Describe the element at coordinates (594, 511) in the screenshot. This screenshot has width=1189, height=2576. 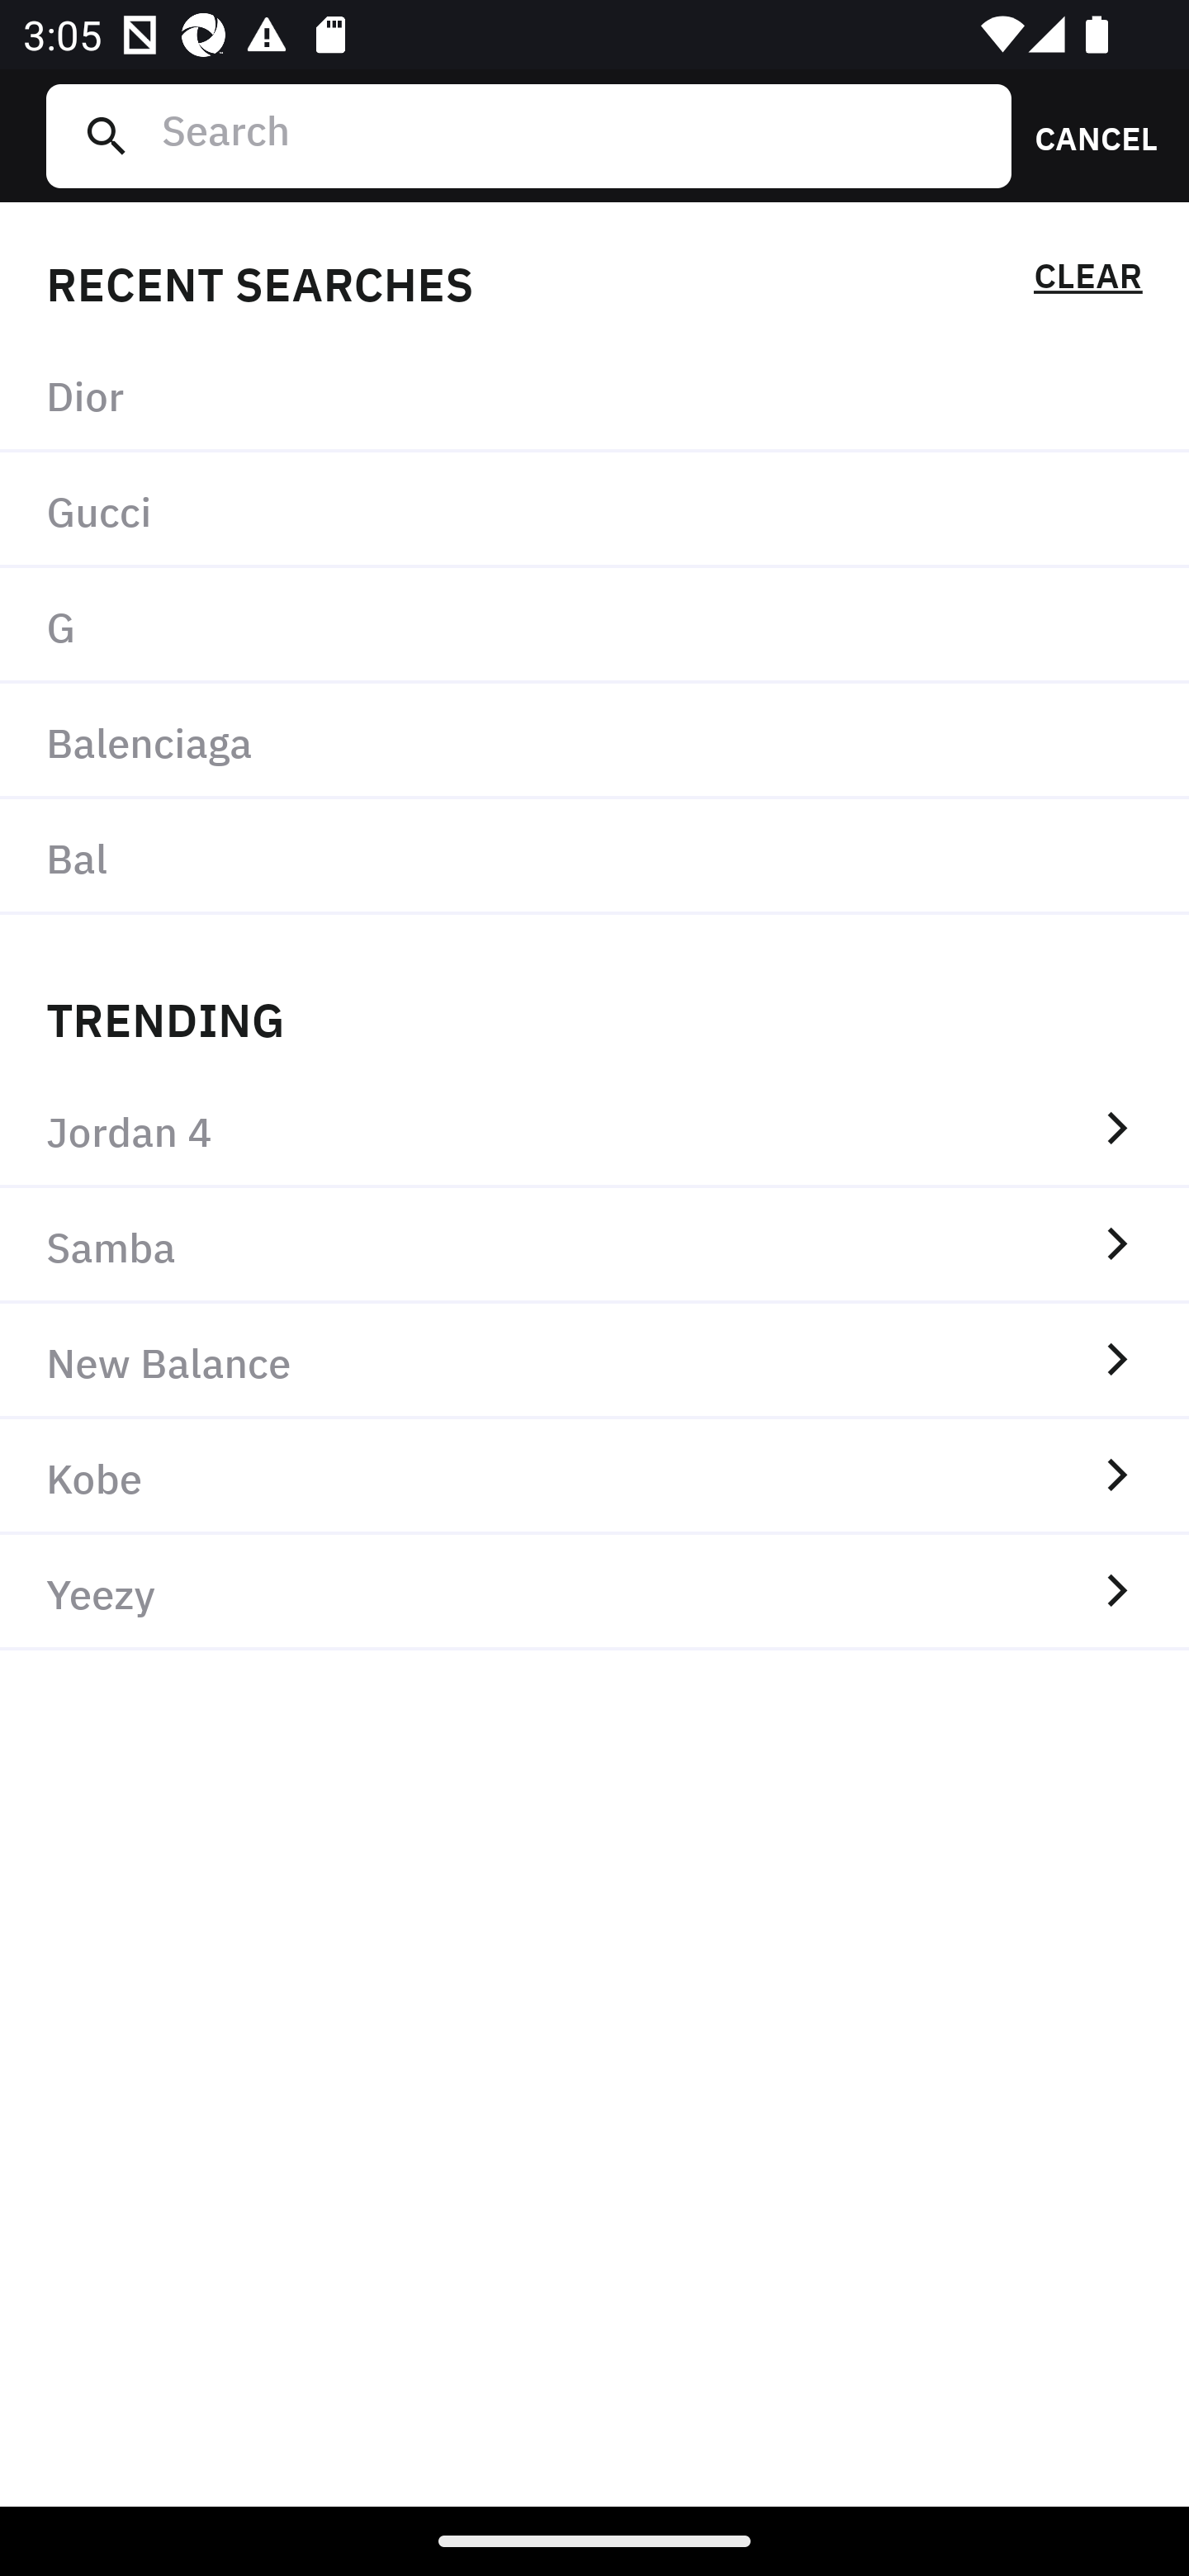
I see `Gucci` at that location.